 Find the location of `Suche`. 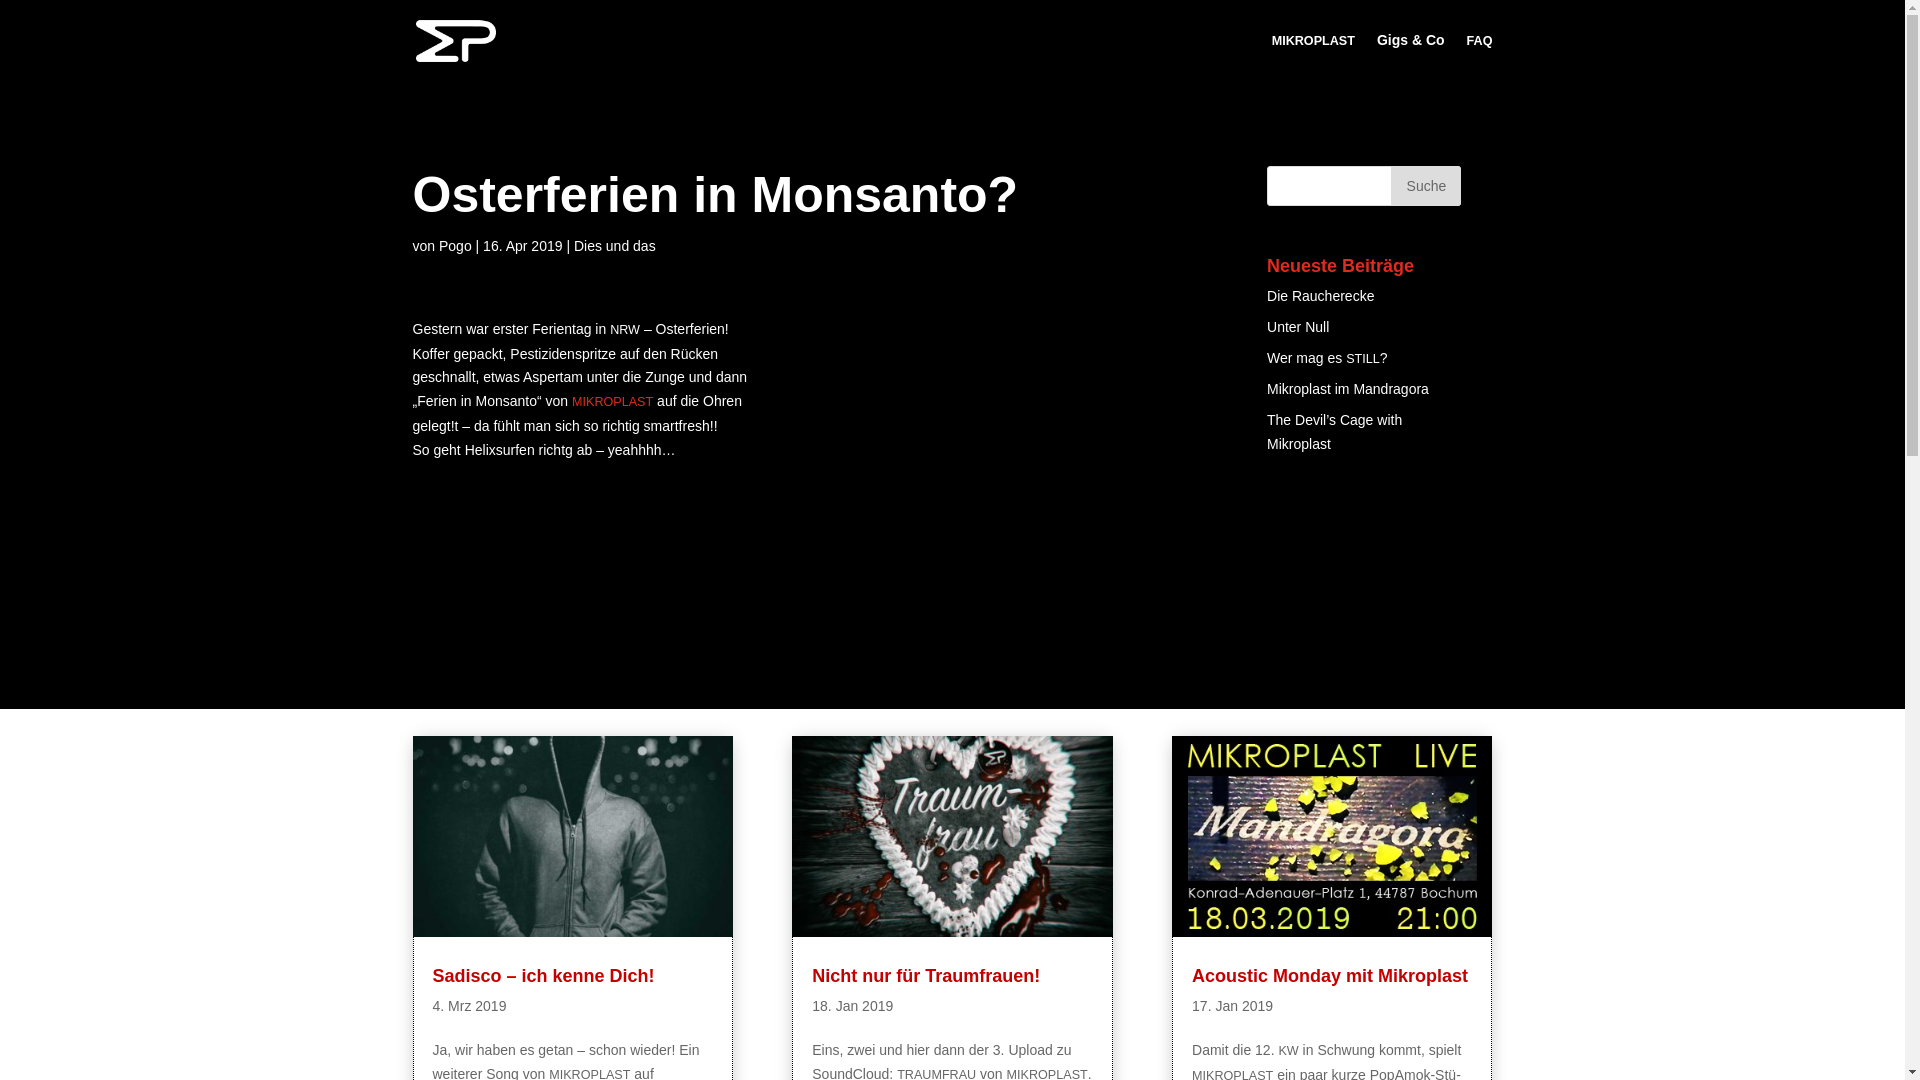

Suche is located at coordinates (1426, 186).